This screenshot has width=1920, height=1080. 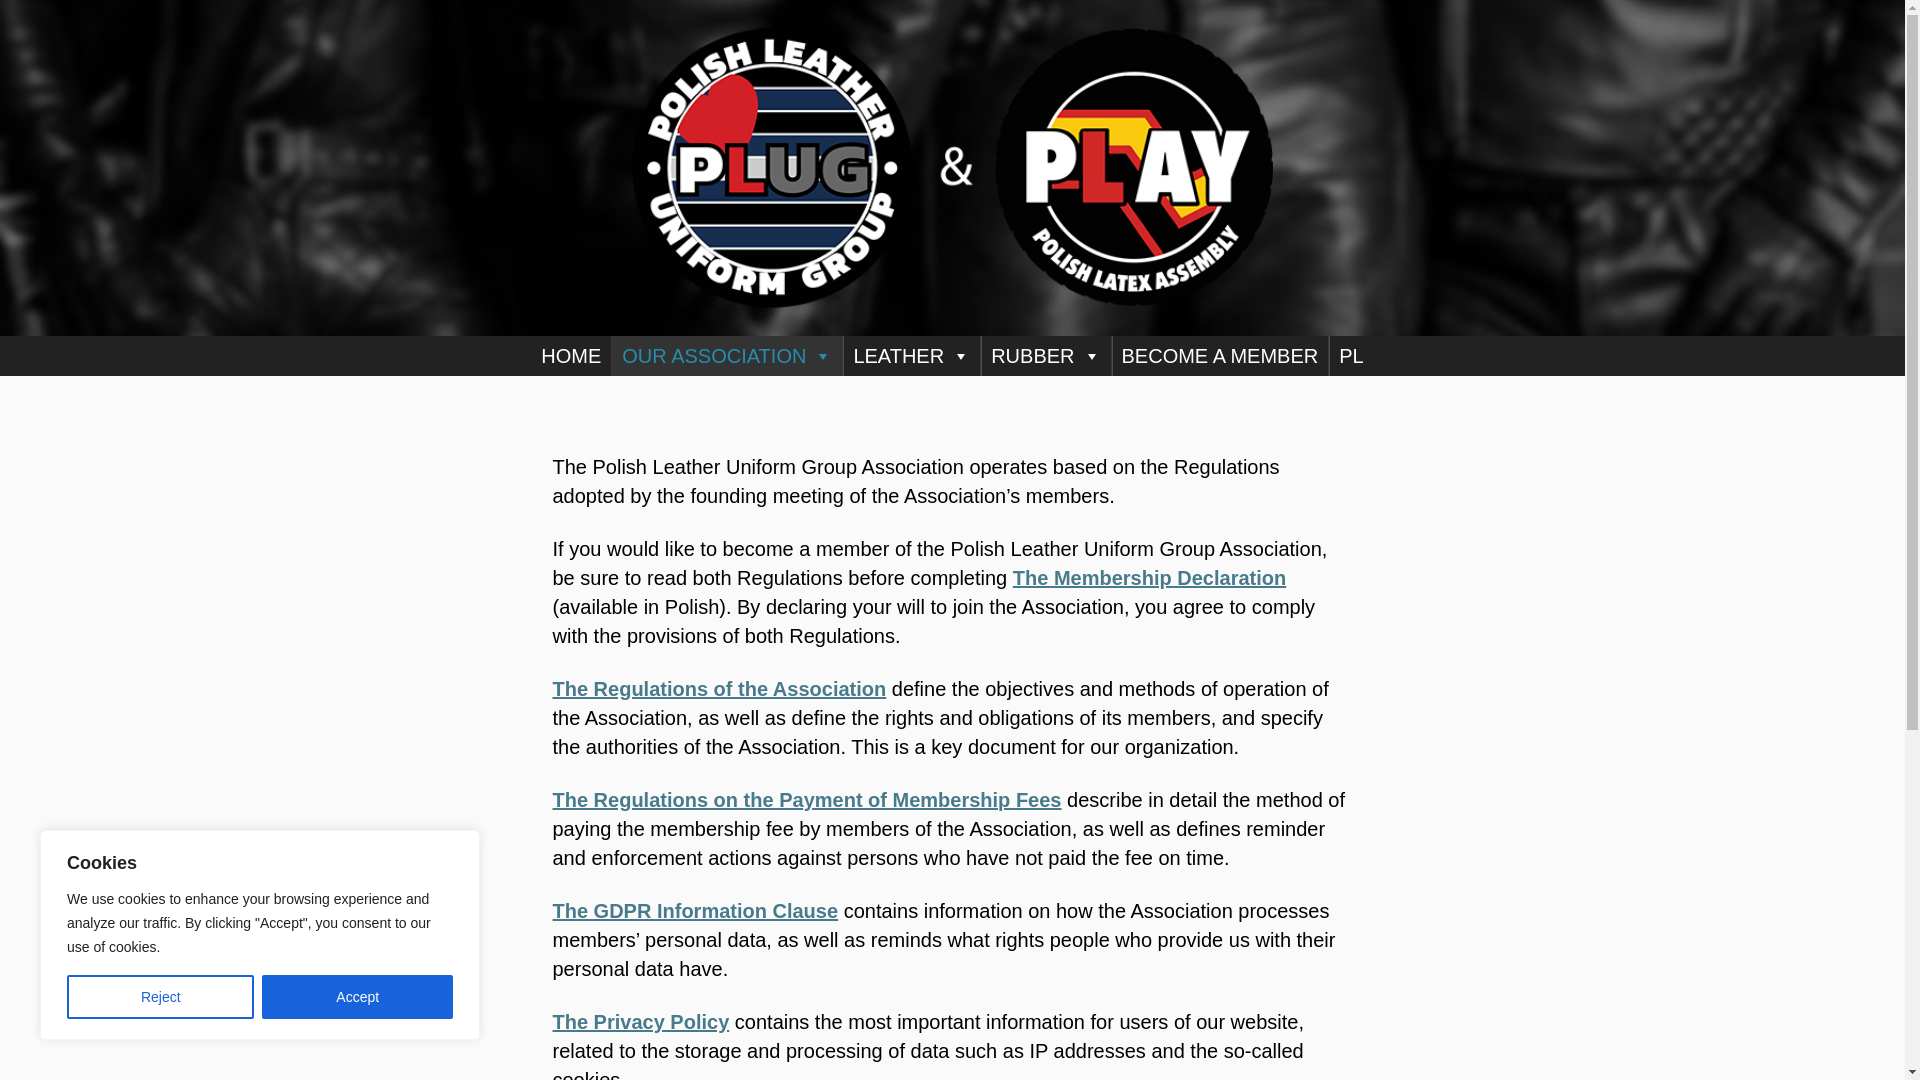 What do you see at coordinates (357, 997) in the screenshot?
I see `Accept` at bounding box center [357, 997].